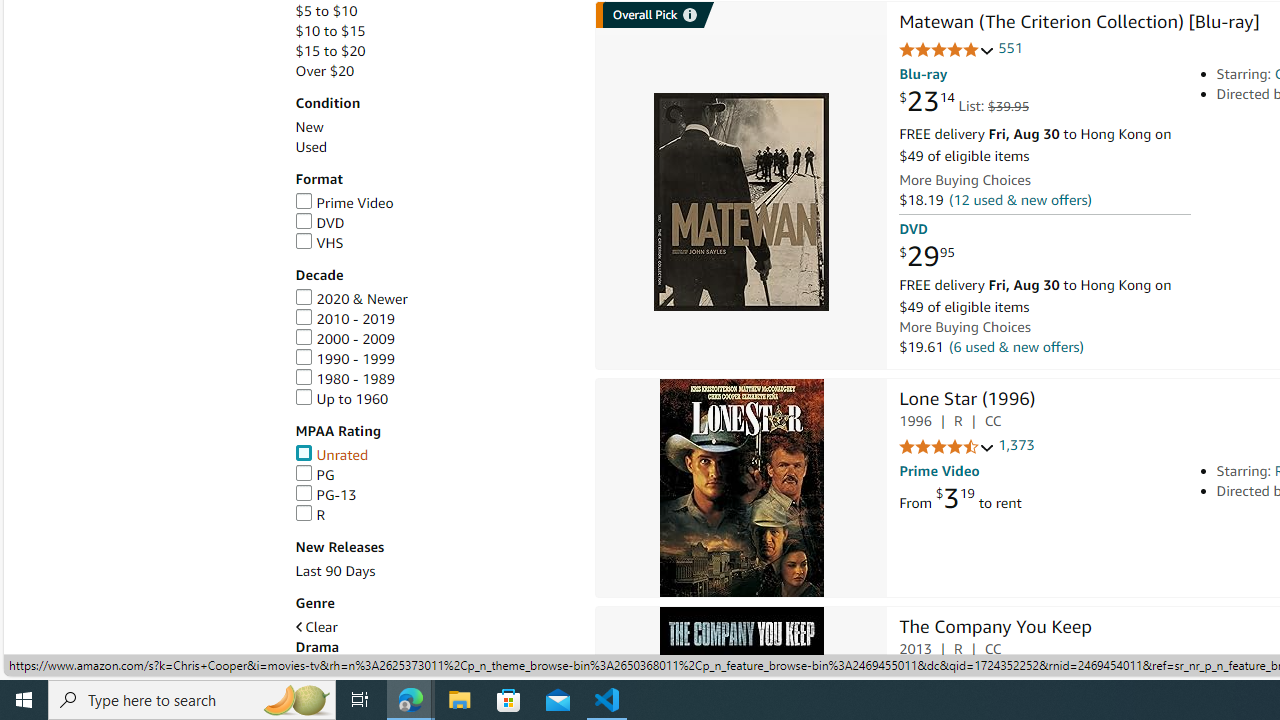 The image size is (1280, 720). Describe the element at coordinates (434, 627) in the screenshot. I see `Clear` at that location.